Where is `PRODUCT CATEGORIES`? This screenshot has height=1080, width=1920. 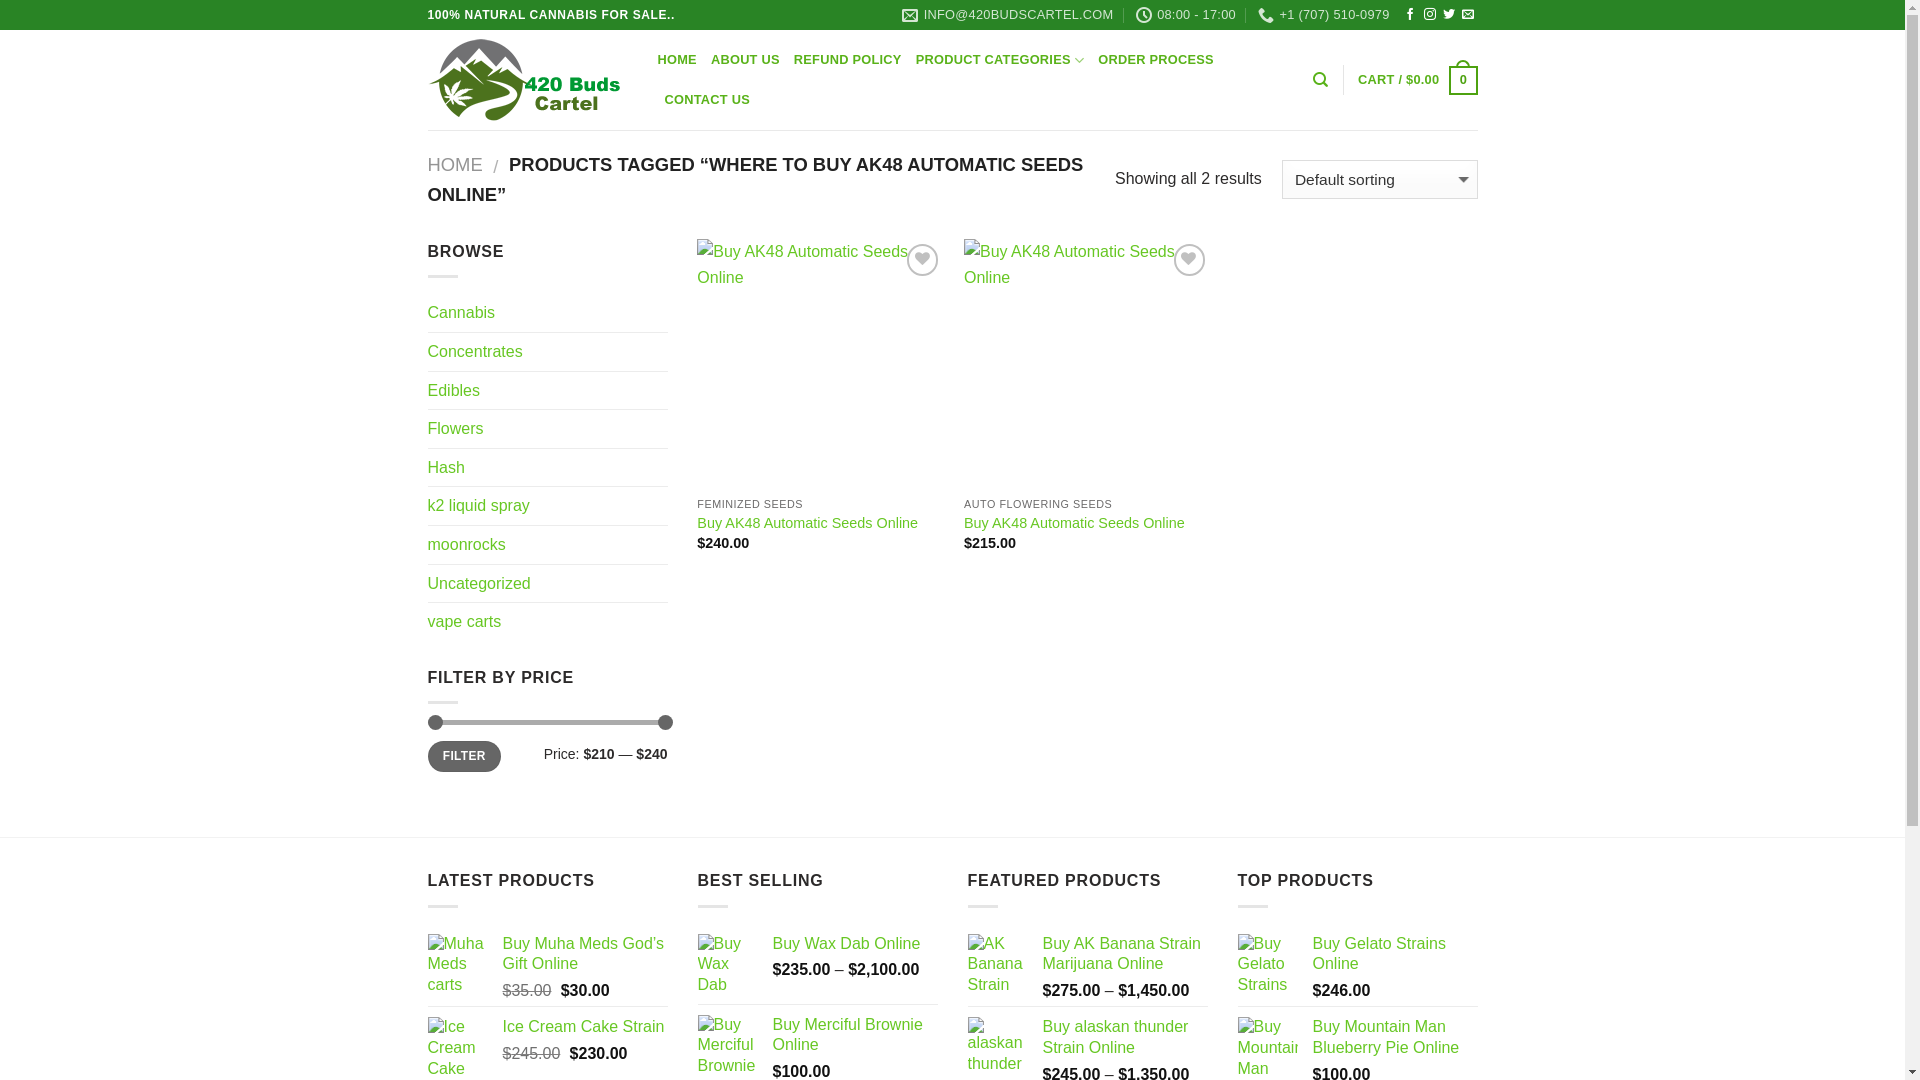 PRODUCT CATEGORIES is located at coordinates (1000, 60).